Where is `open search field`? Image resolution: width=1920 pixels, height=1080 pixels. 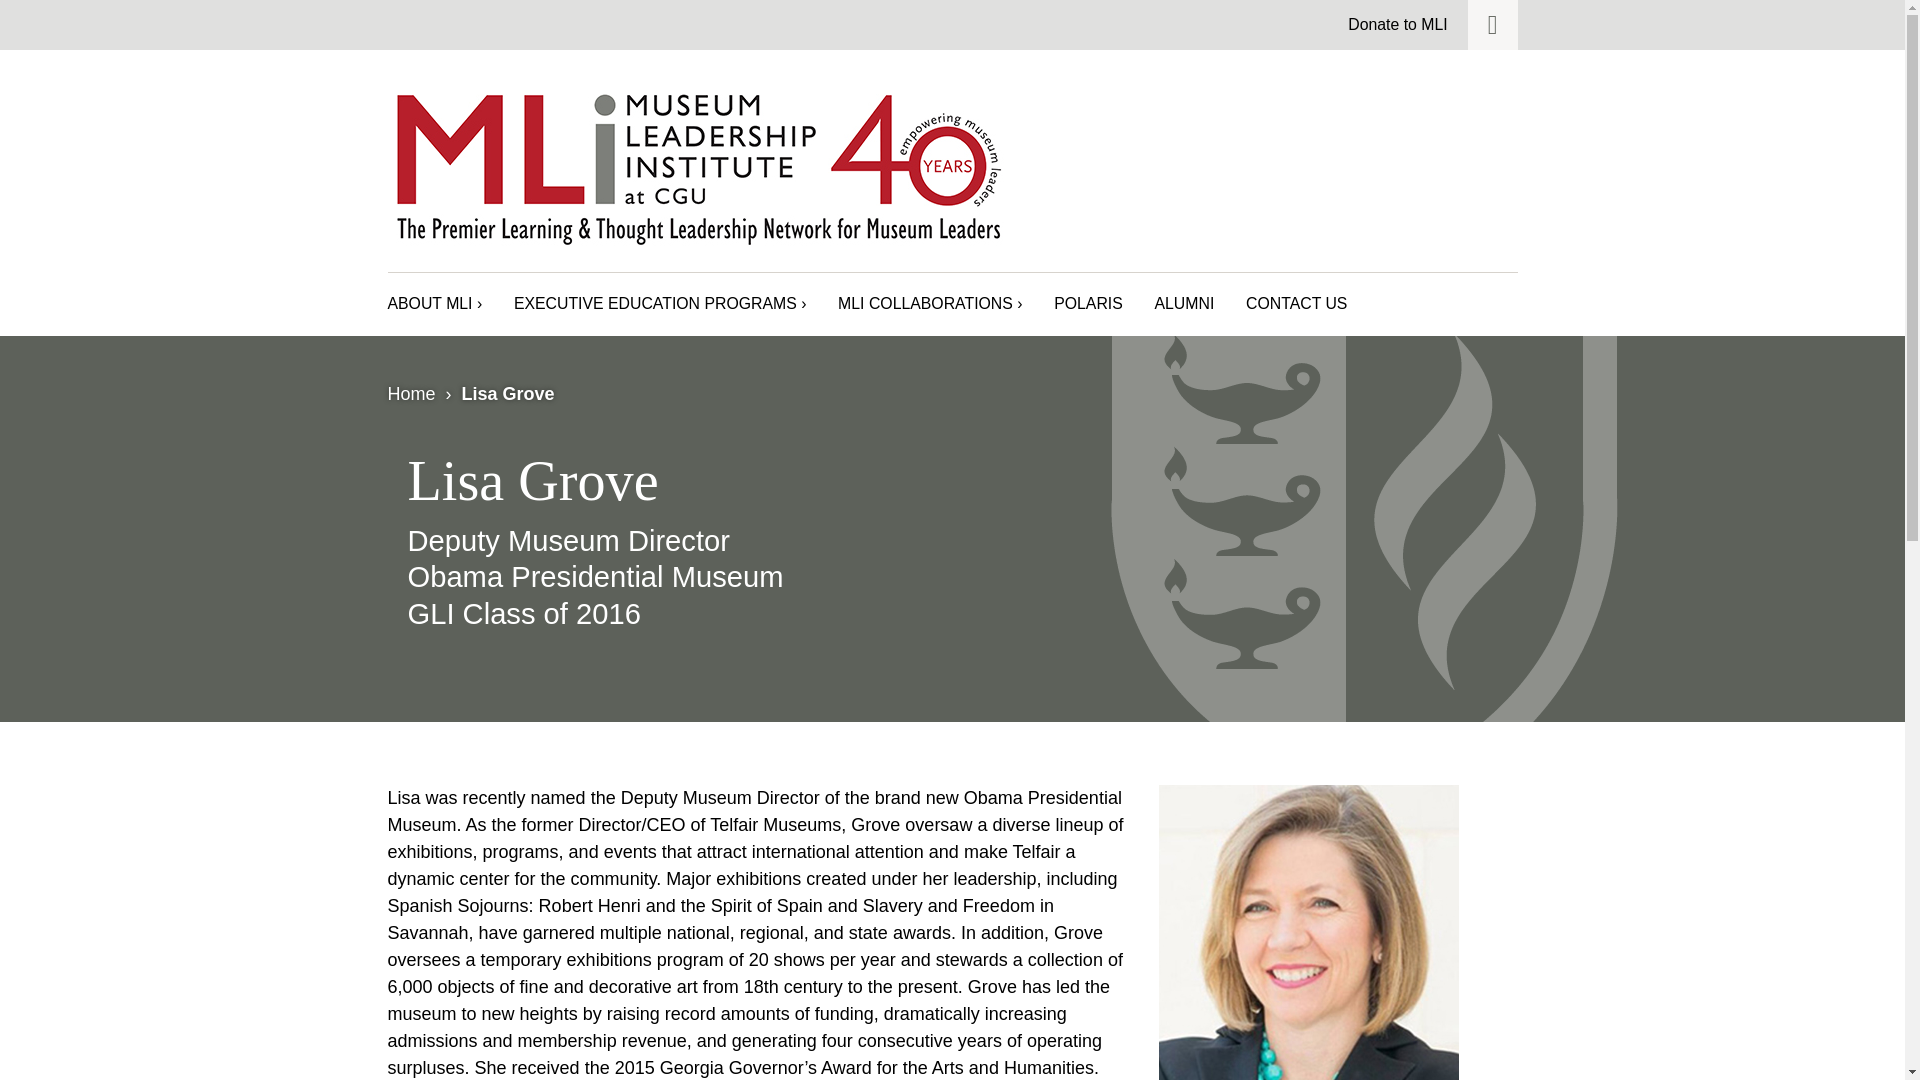 open search field is located at coordinates (1493, 24).